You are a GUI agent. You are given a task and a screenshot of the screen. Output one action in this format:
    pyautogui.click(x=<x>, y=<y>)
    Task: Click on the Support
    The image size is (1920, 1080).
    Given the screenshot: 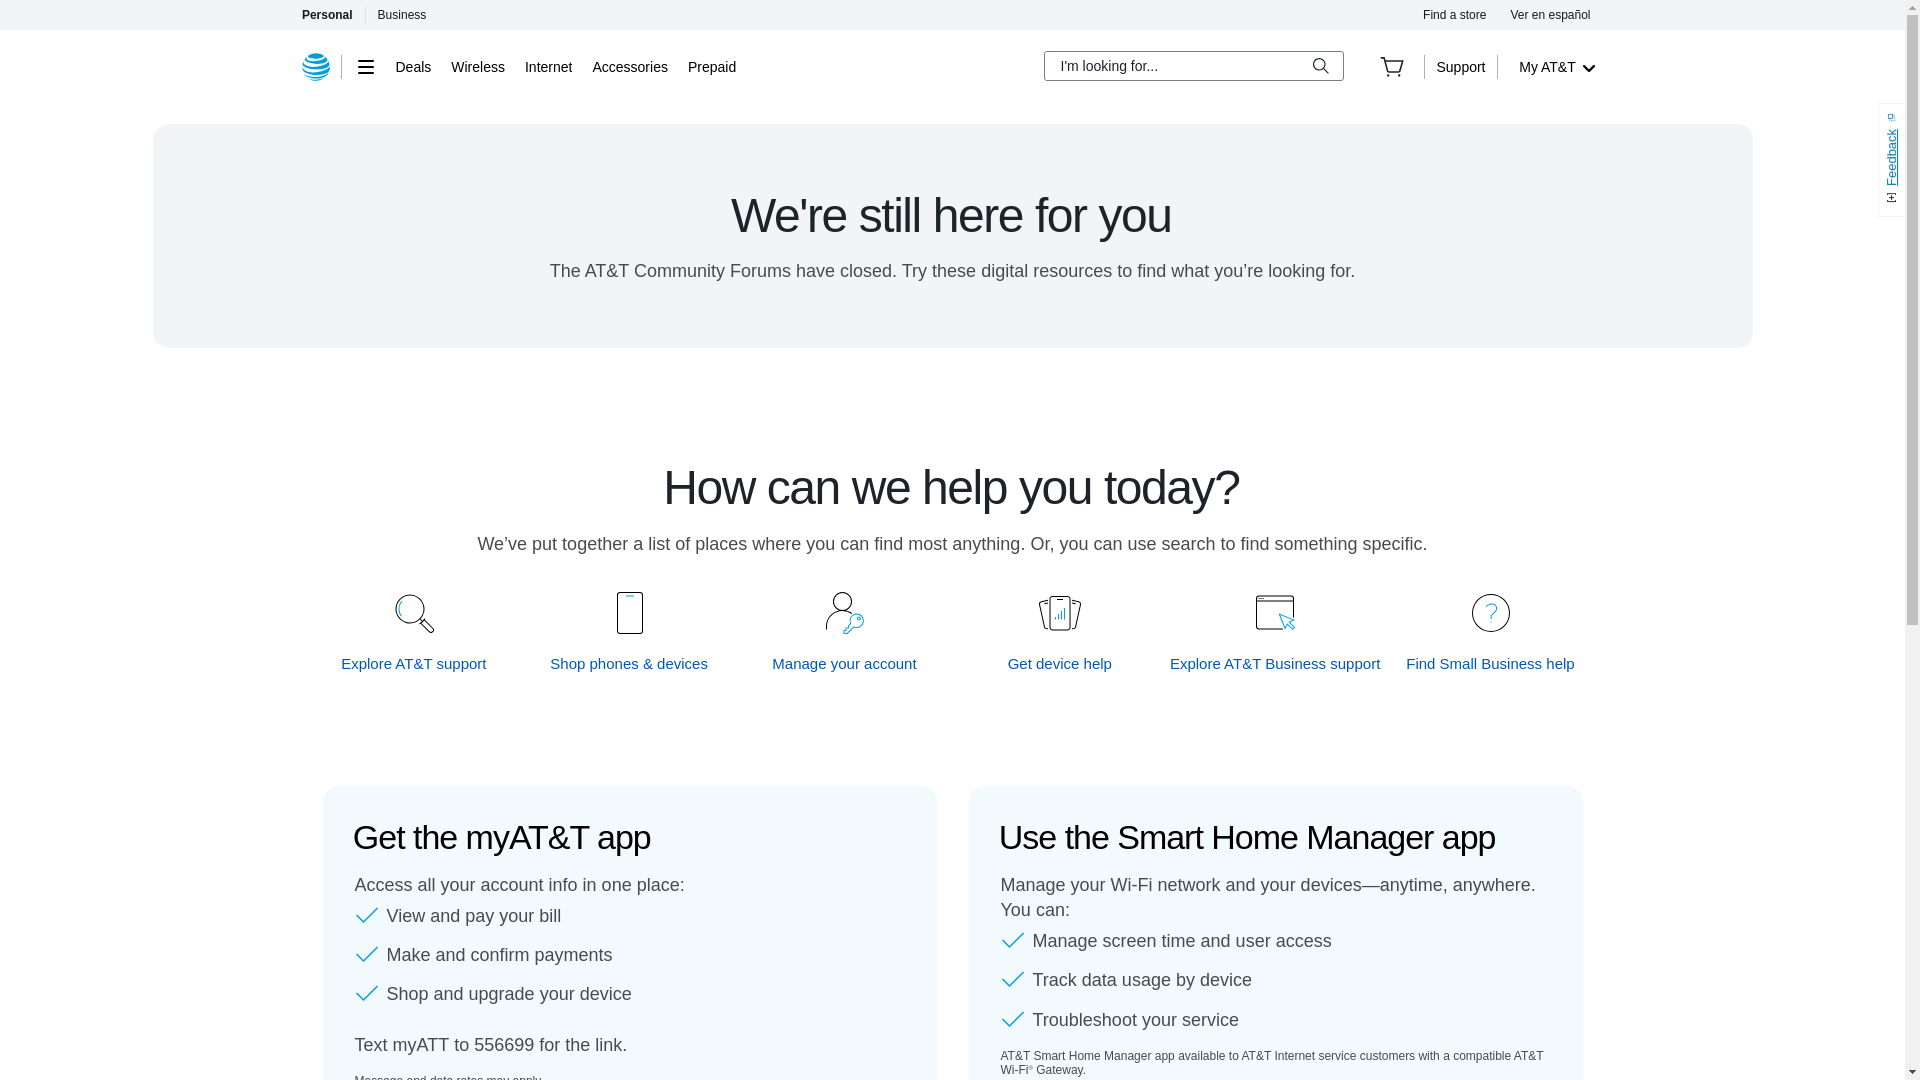 What is the action you would take?
    pyautogui.click(x=1460, y=66)
    